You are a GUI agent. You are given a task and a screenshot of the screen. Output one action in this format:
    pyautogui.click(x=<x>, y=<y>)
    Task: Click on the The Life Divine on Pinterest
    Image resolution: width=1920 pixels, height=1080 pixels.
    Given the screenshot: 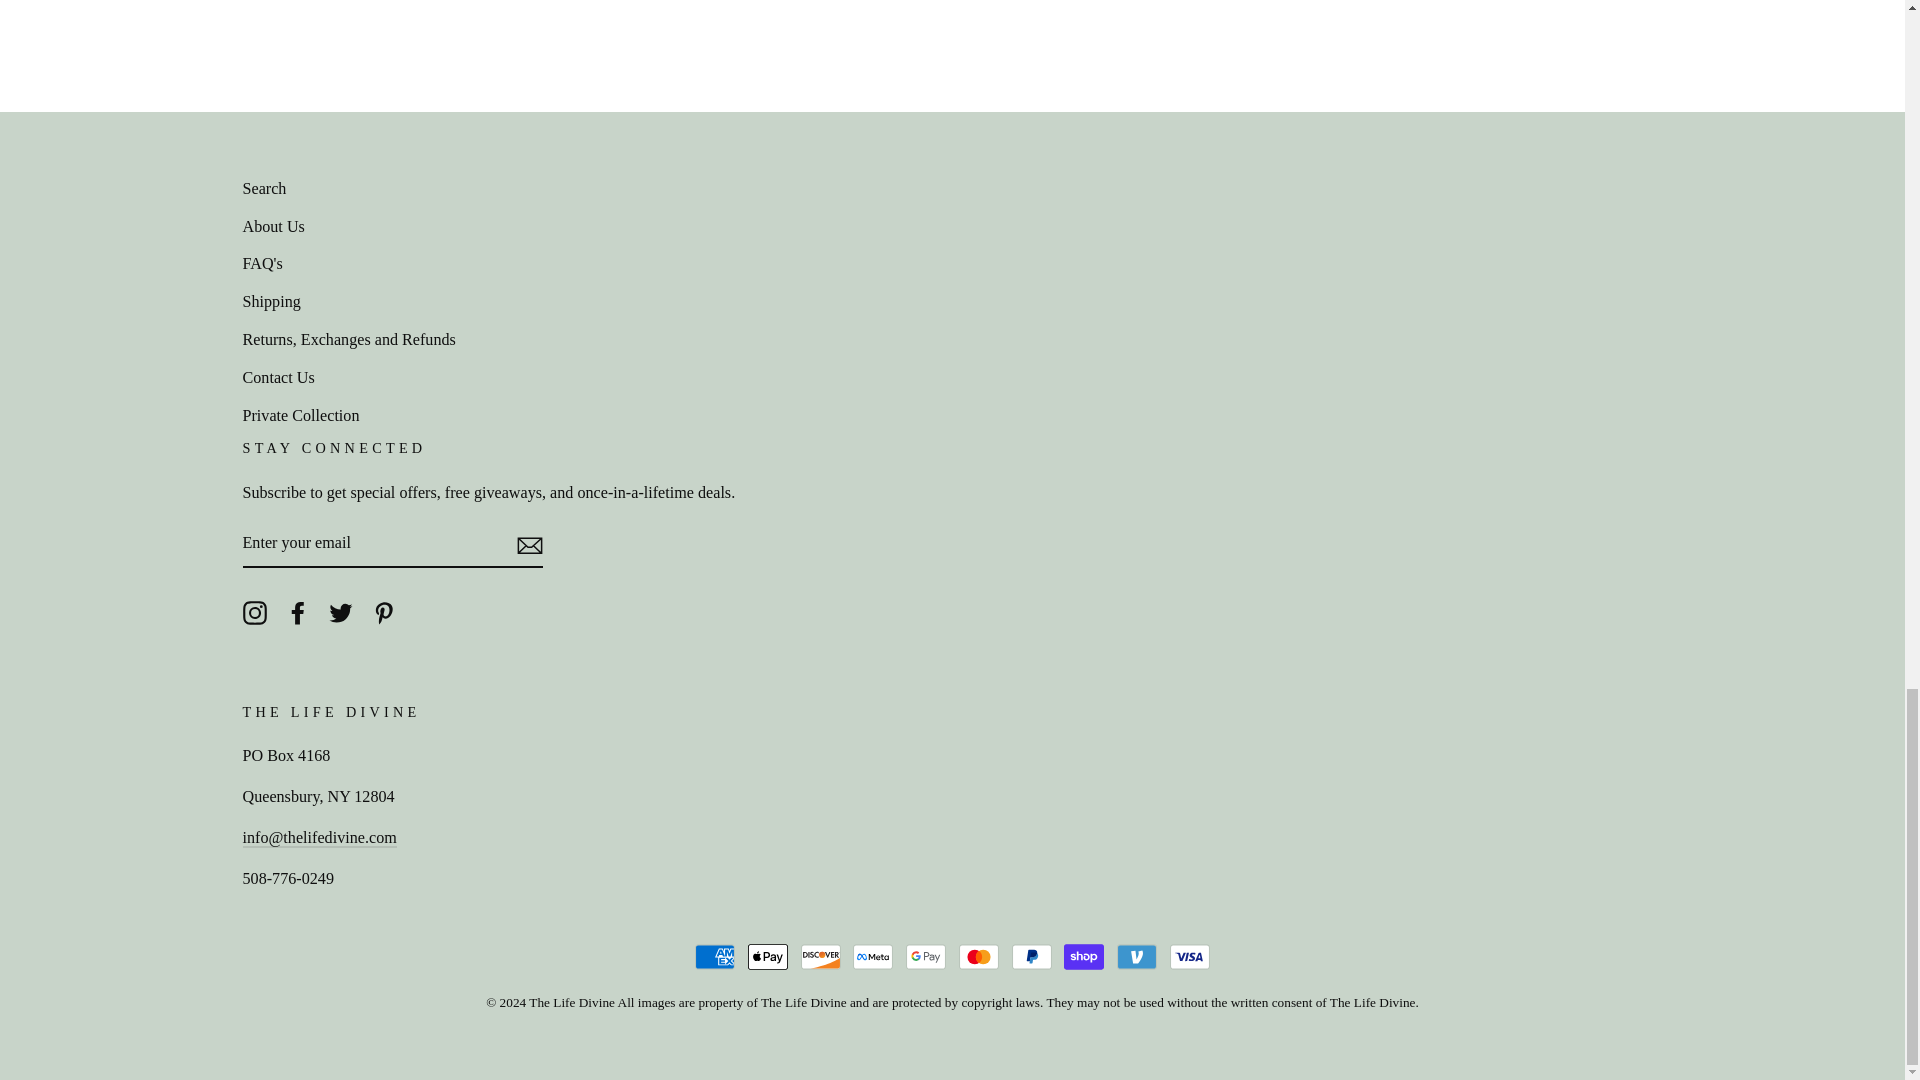 What is the action you would take?
    pyautogui.click(x=384, y=611)
    